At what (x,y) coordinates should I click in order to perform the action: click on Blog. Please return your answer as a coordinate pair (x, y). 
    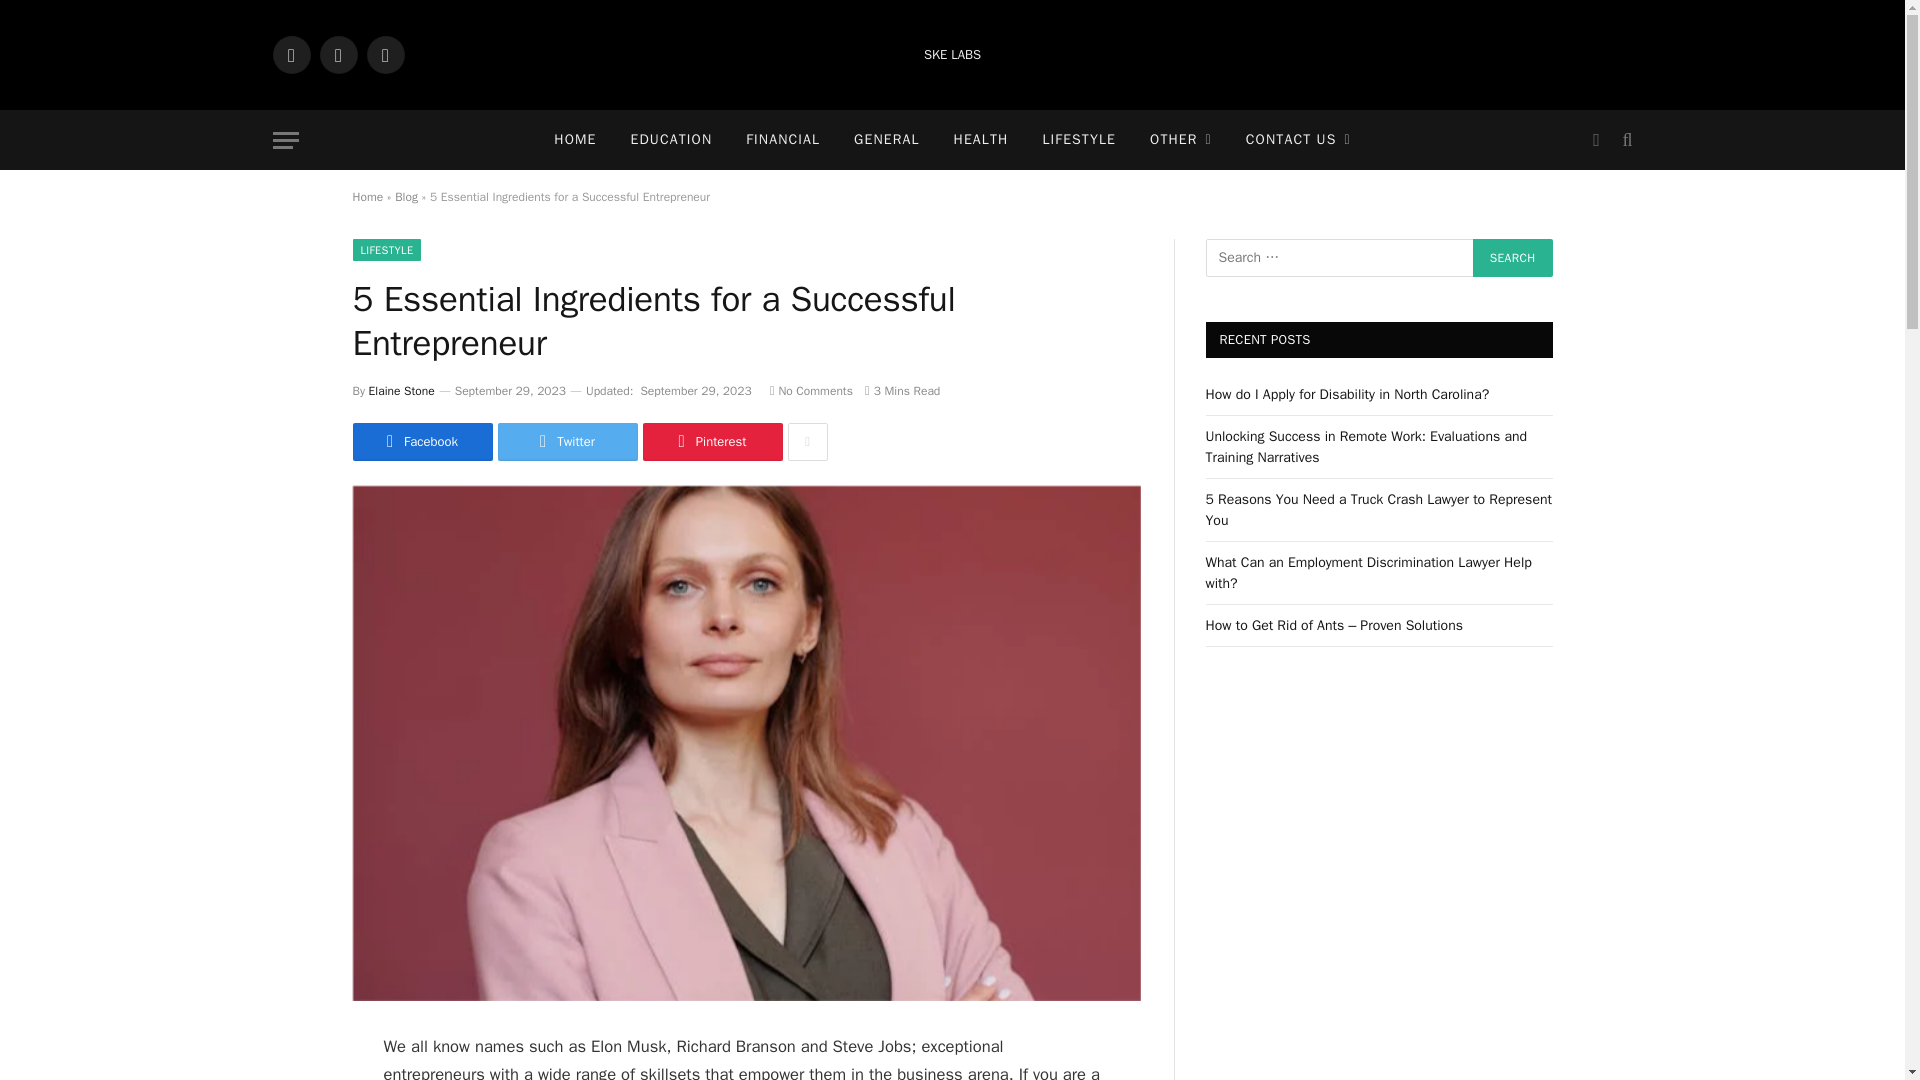
    Looking at the image, I should click on (406, 197).